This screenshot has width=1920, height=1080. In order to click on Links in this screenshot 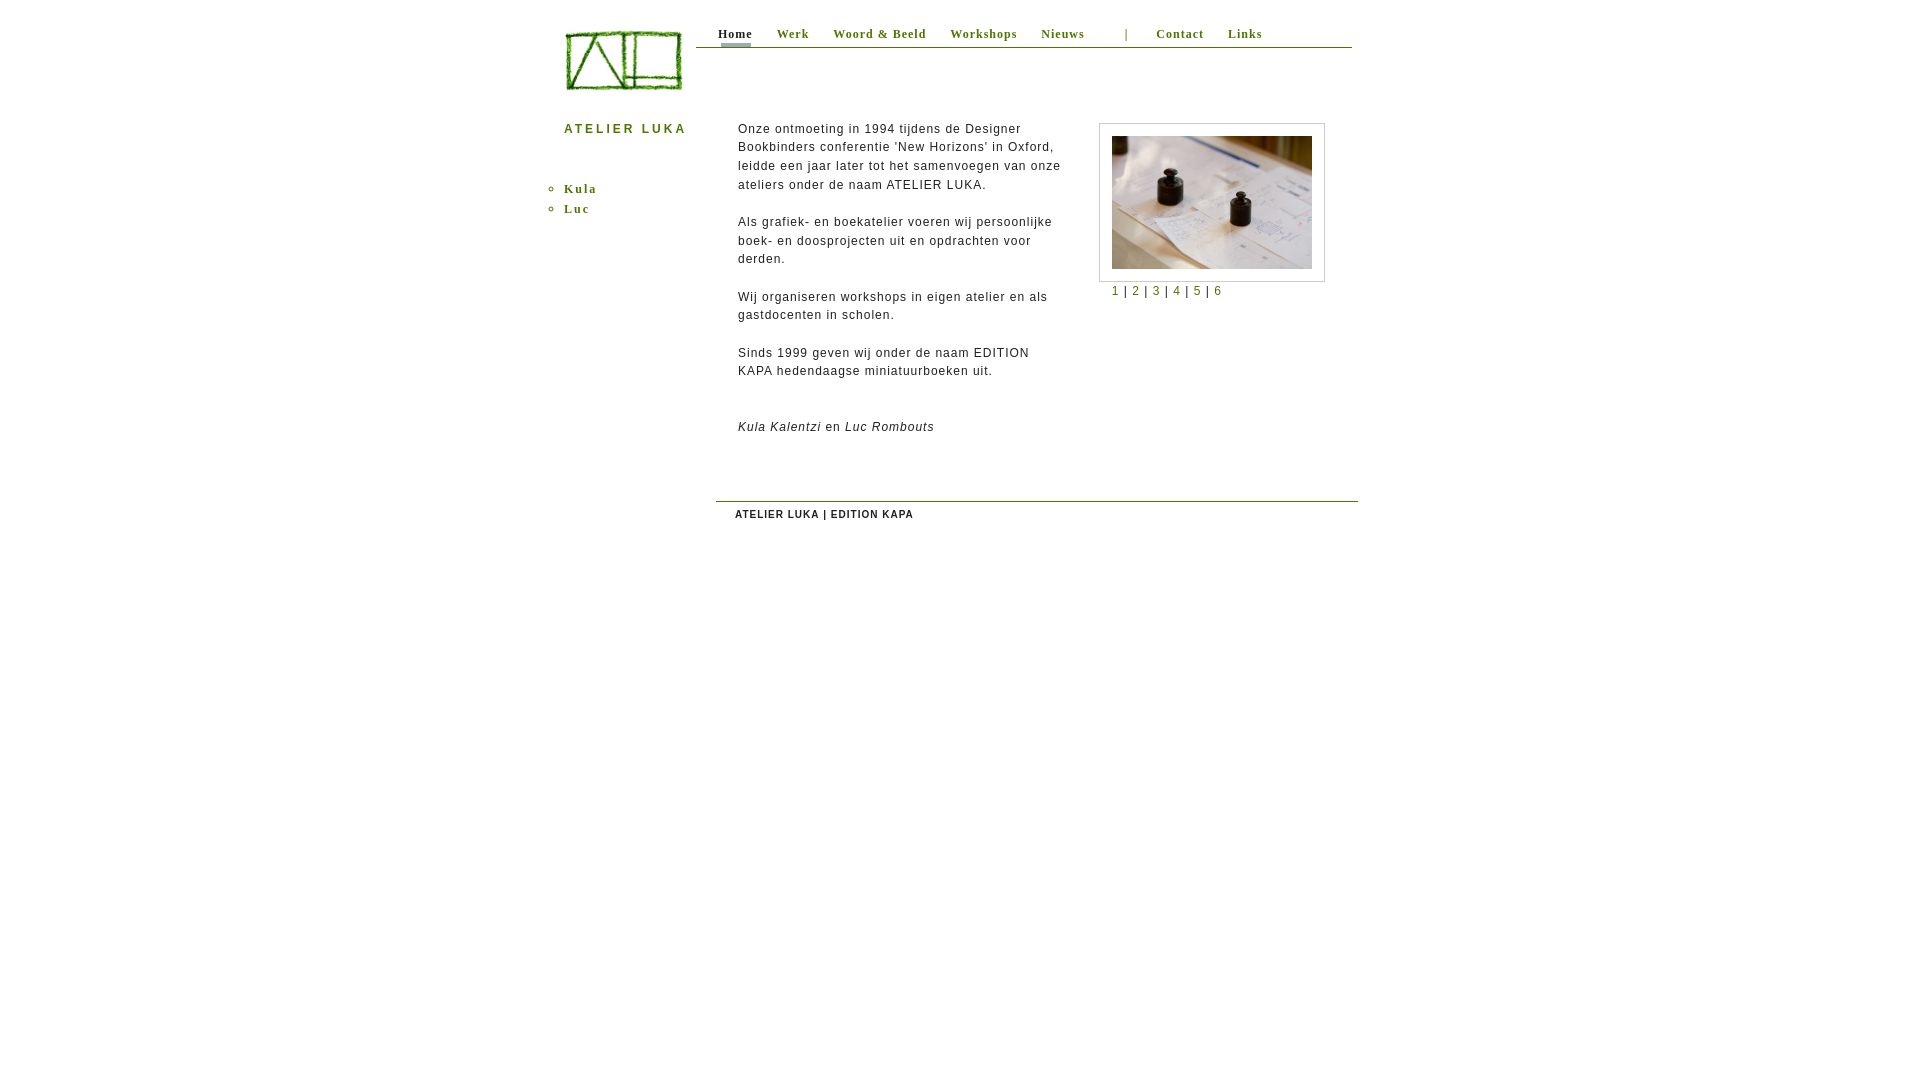, I will do `click(1245, 37)`.